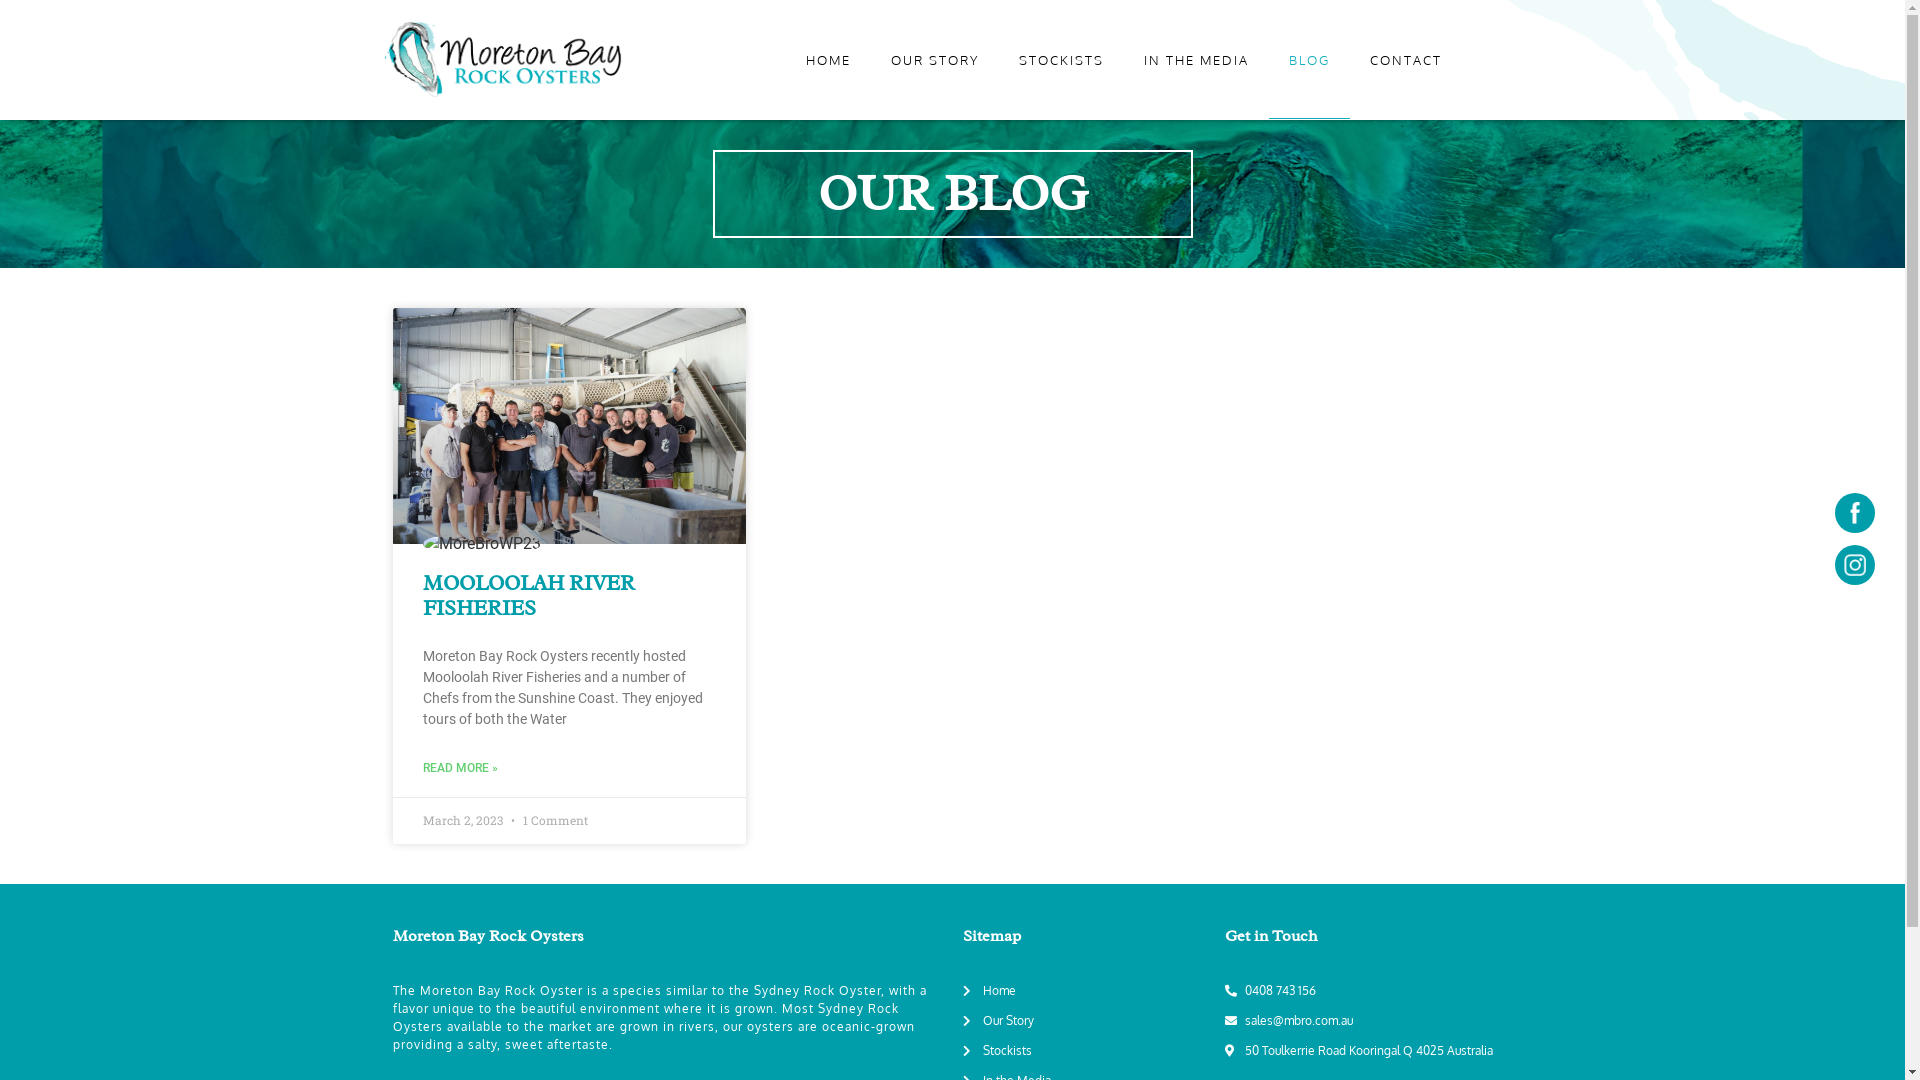  What do you see at coordinates (1855, 565) in the screenshot?
I see `Instagram` at bounding box center [1855, 565].